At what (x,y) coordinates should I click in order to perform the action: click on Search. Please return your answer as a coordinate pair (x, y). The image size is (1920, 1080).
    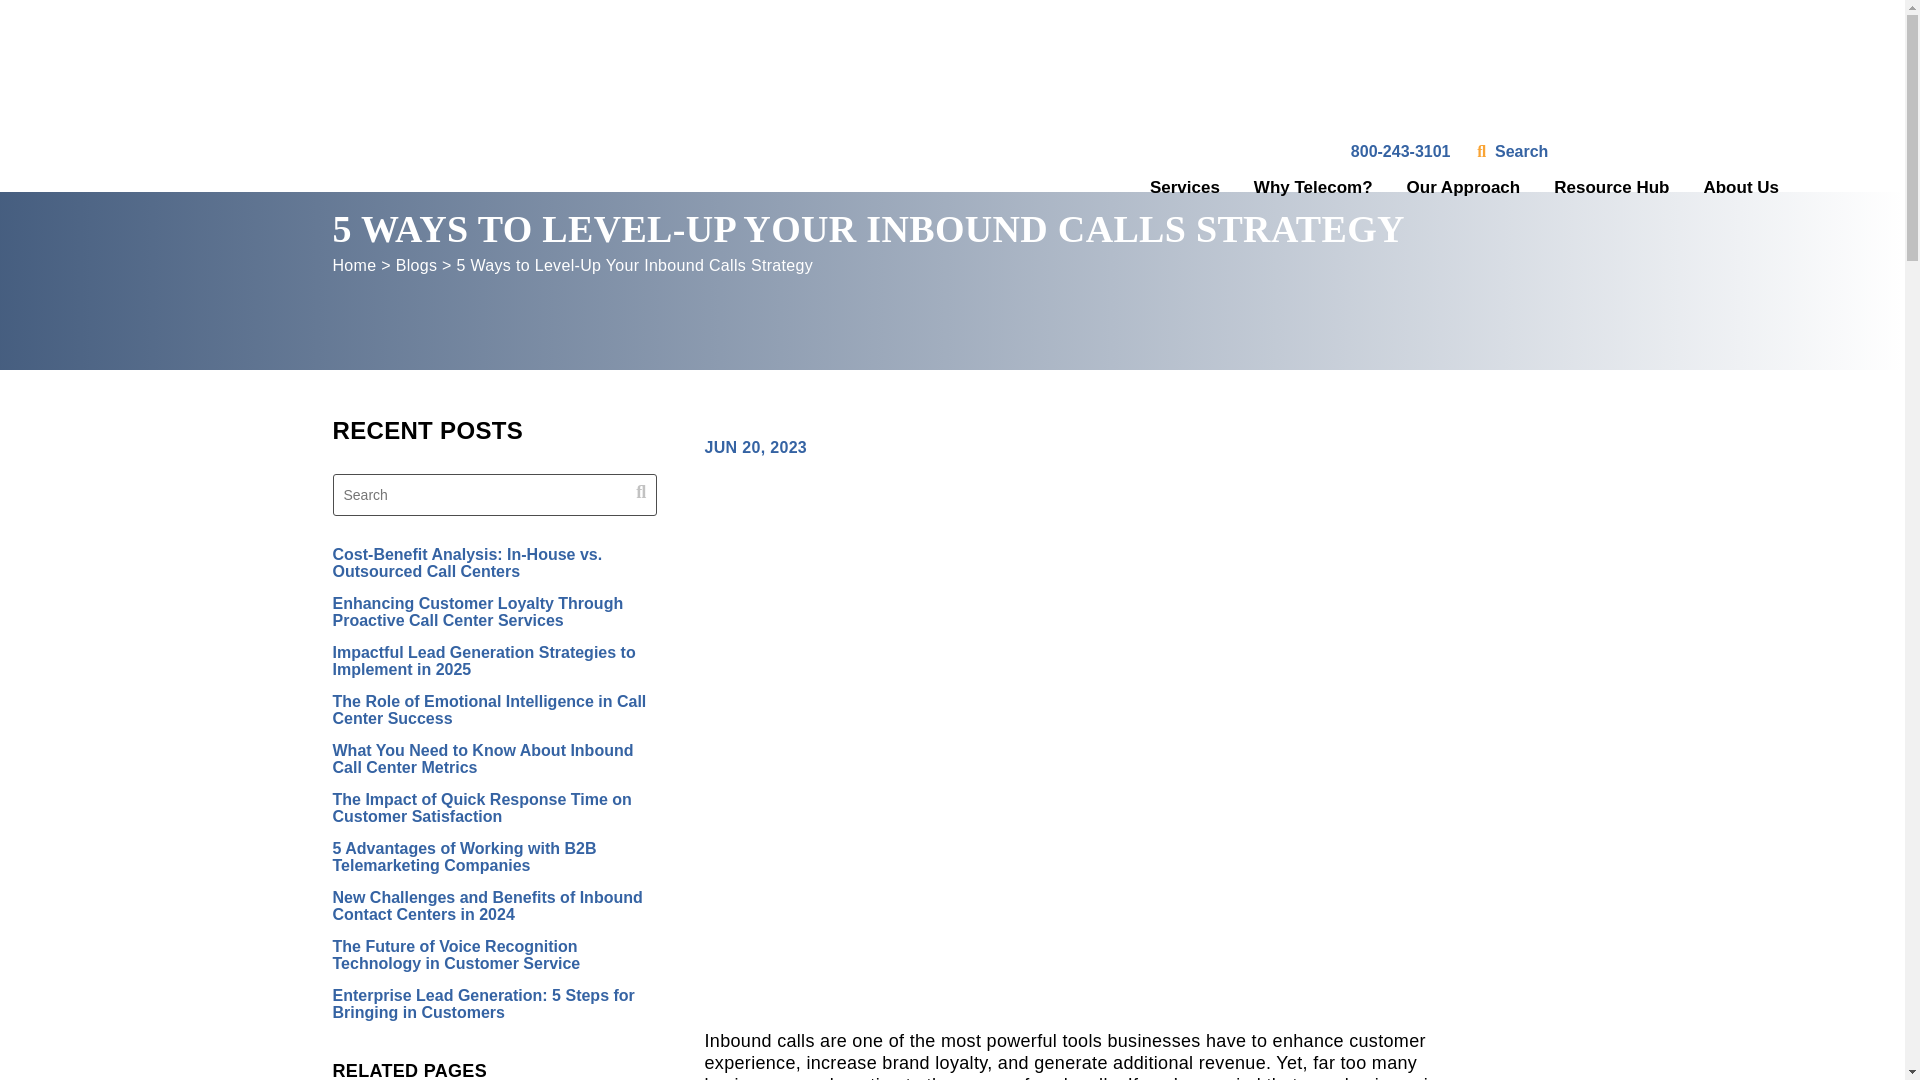
    Looking at the image, I should click on (1521, 150).